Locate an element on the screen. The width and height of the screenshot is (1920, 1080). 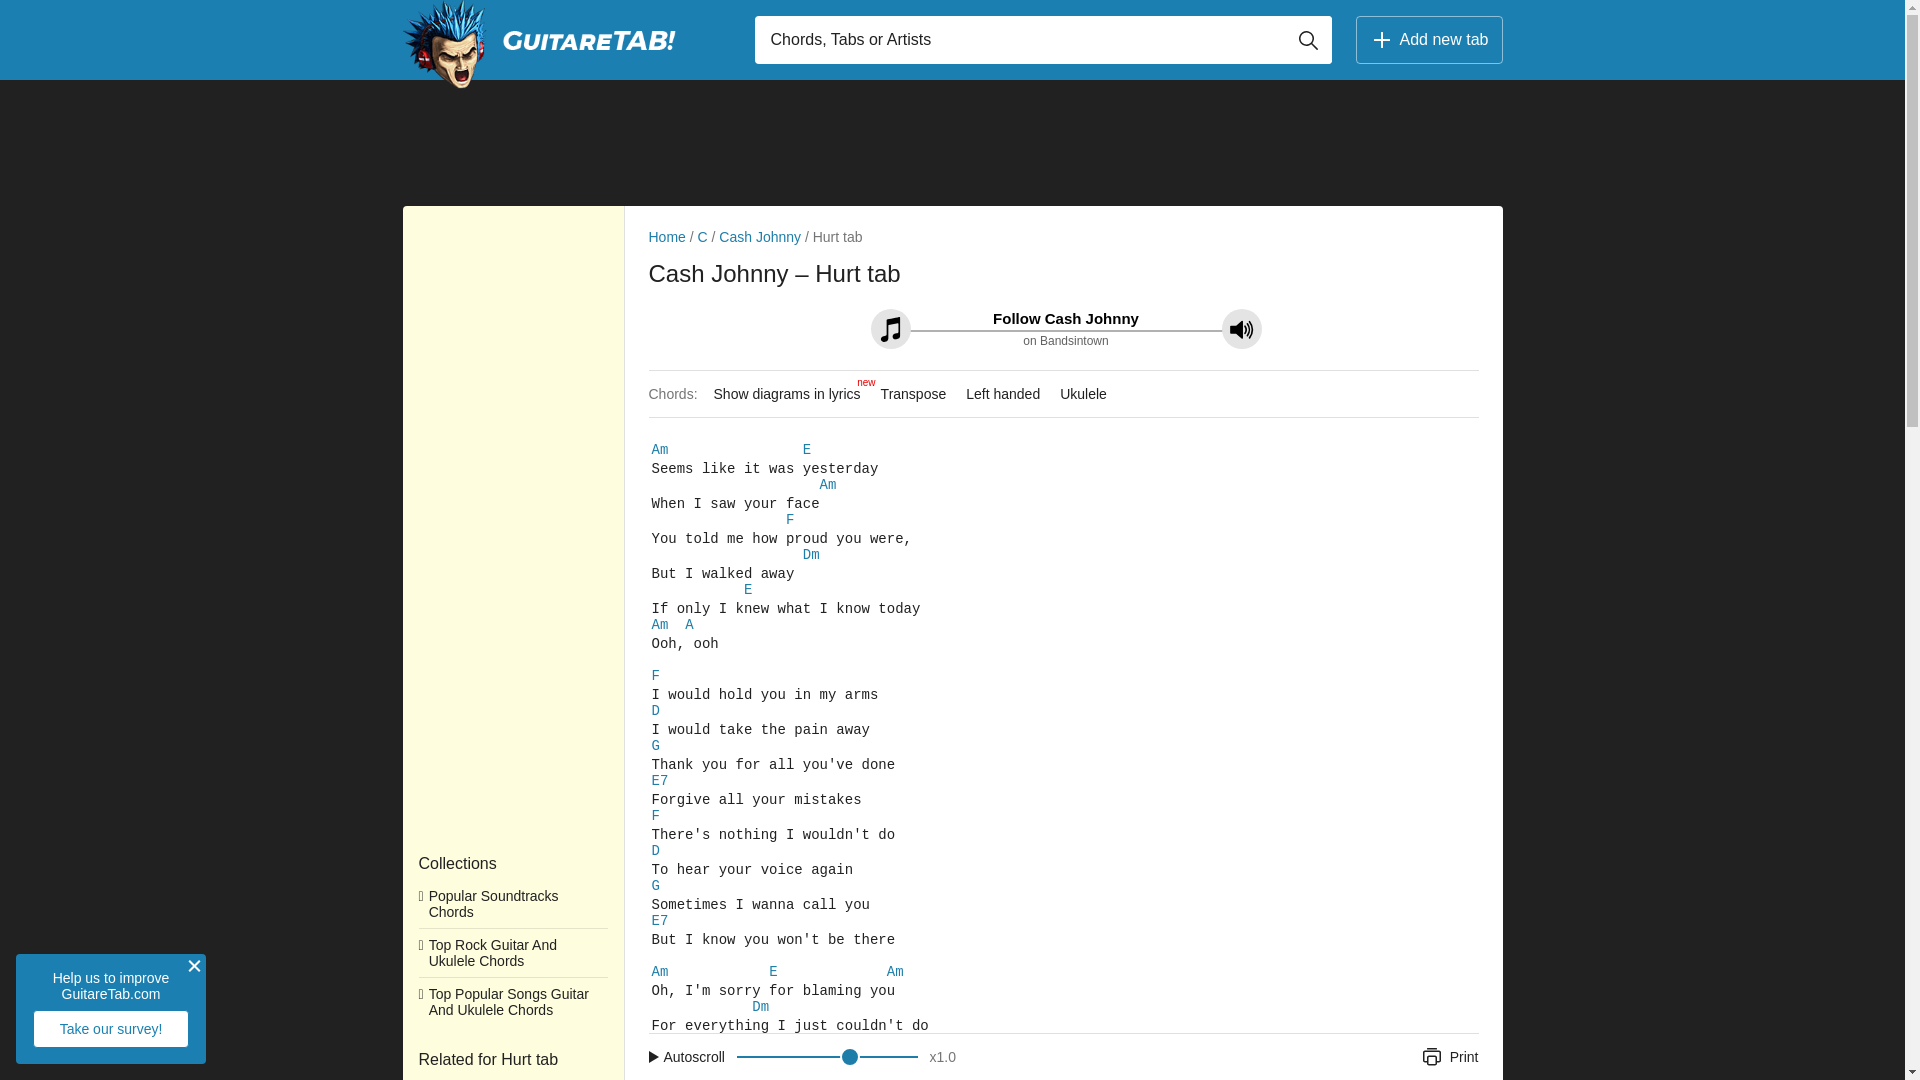
1 is located at coordinates (827, 1057).